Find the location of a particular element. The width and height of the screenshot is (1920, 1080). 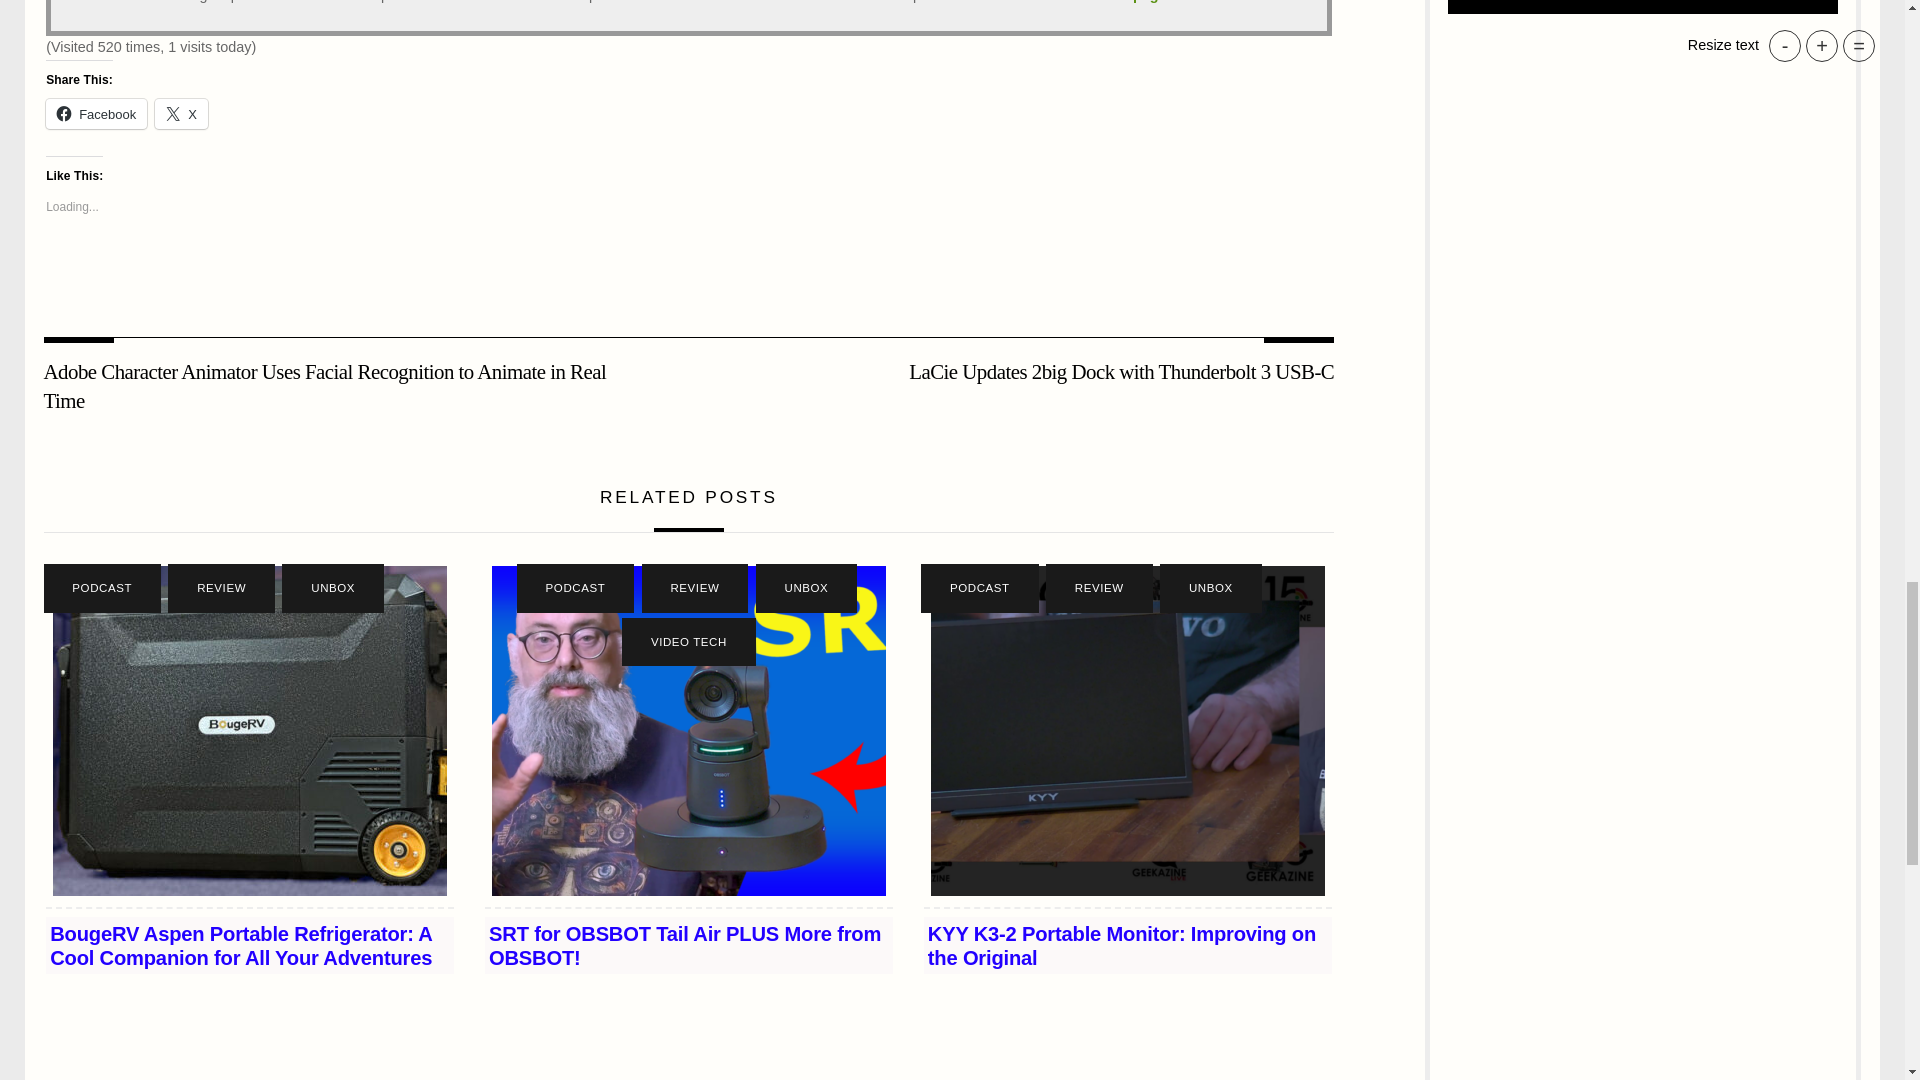

vlcsnap-2024-06-19-10h59m14s933 is located at coordinates (1128, 730).